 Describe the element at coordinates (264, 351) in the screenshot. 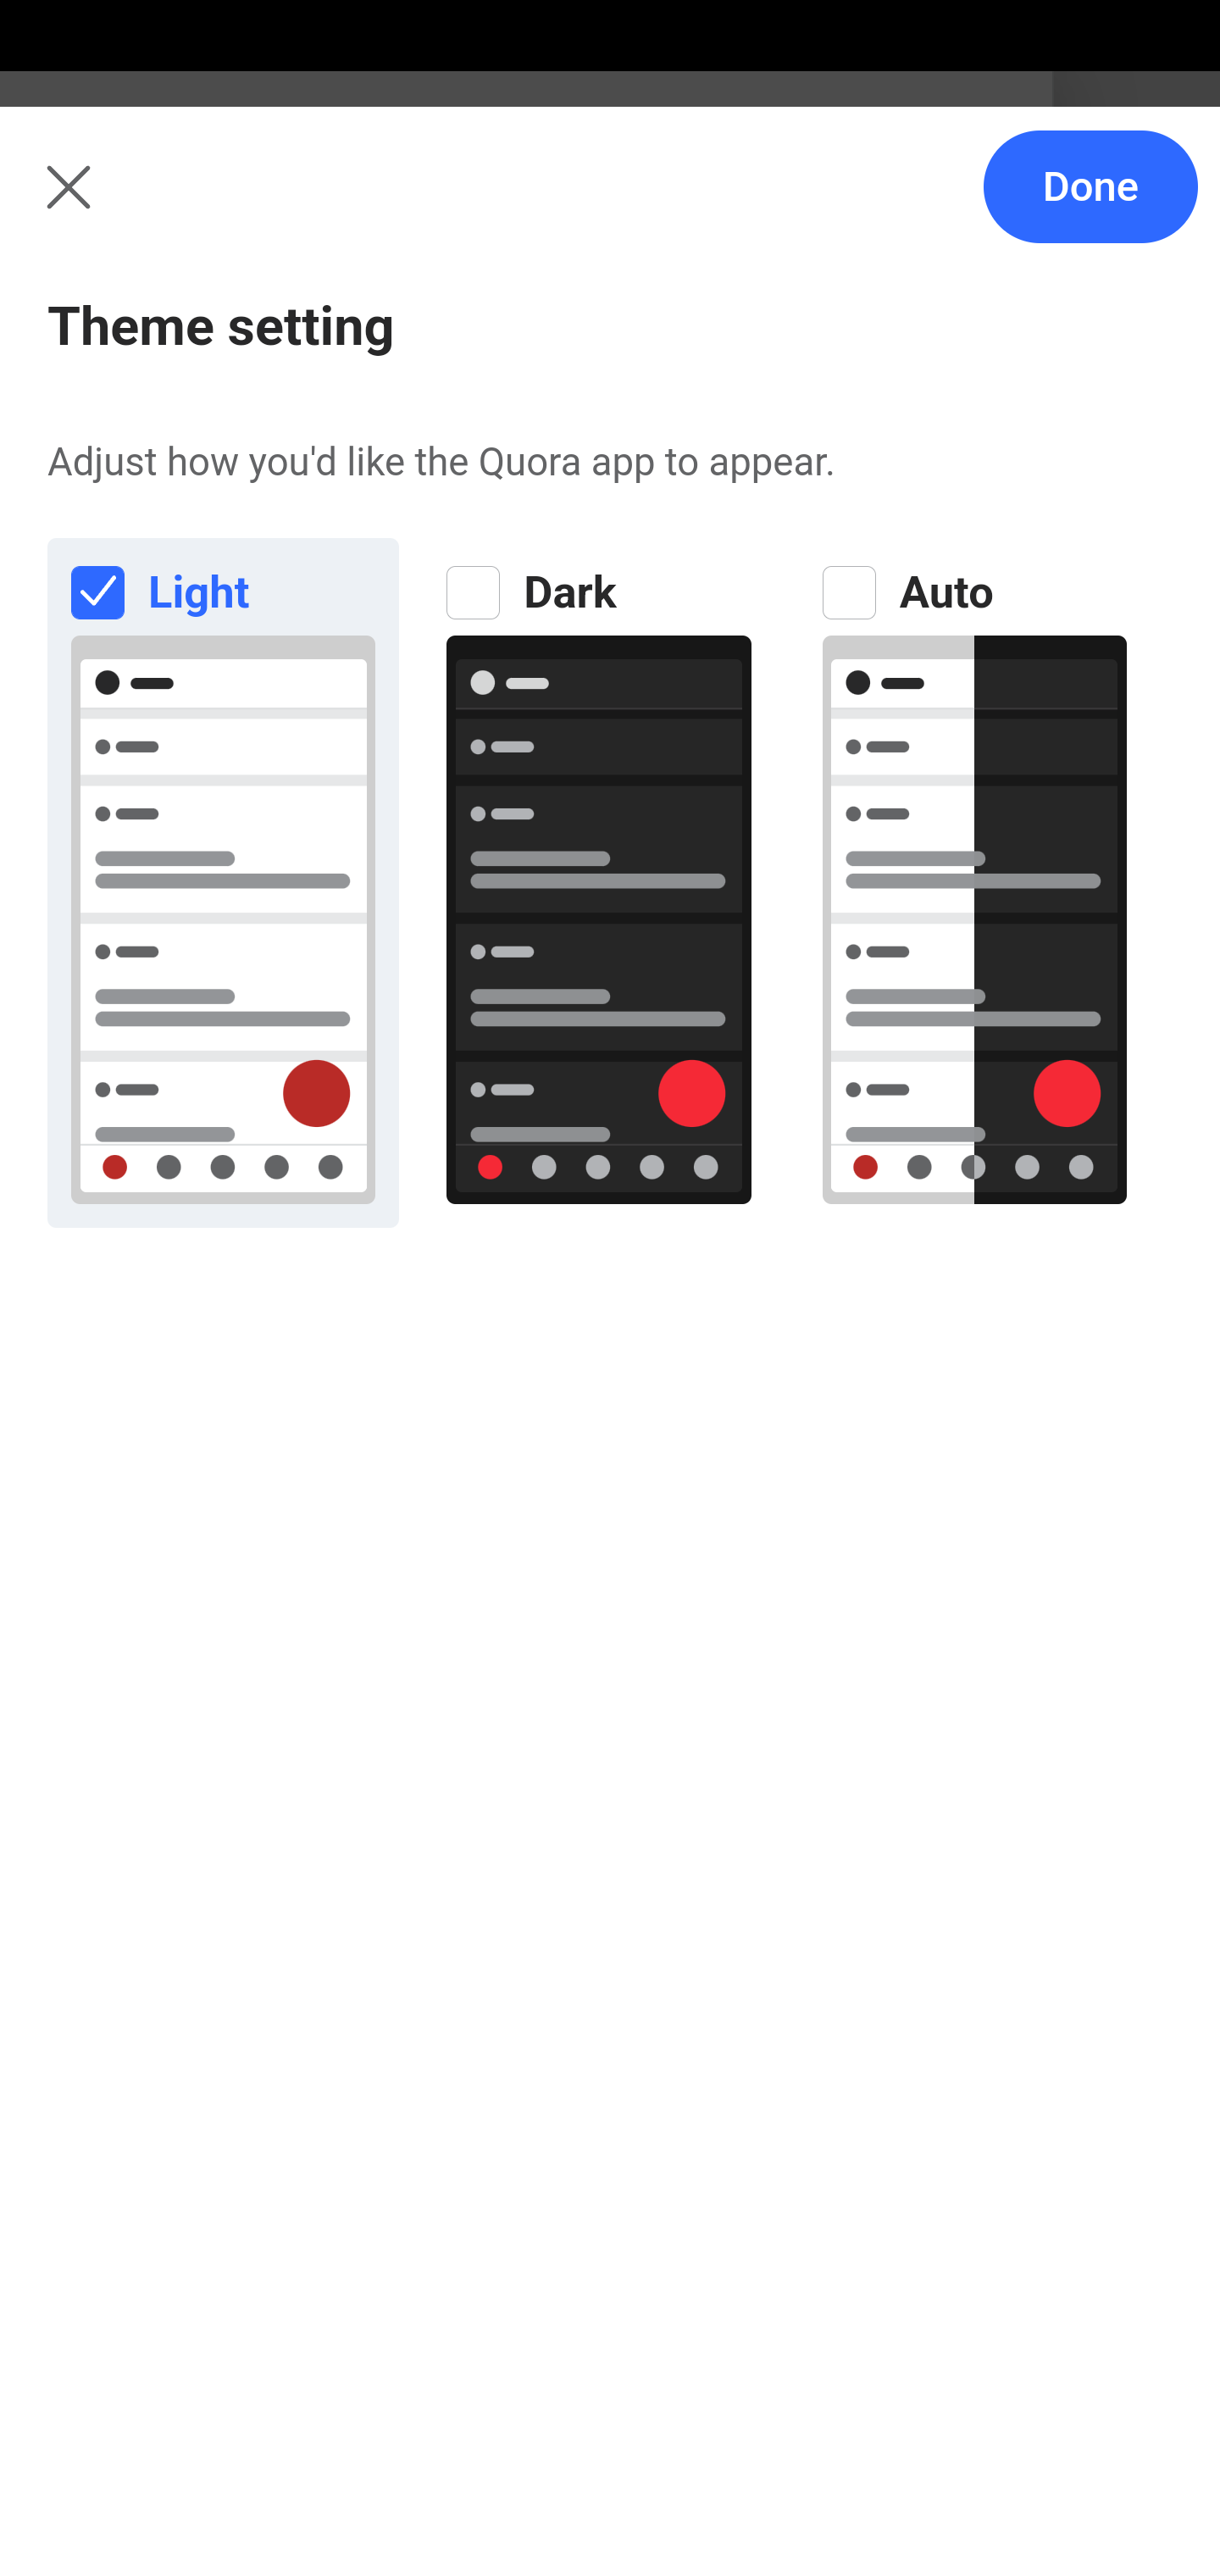

I see `All Notifications Read` at that location.